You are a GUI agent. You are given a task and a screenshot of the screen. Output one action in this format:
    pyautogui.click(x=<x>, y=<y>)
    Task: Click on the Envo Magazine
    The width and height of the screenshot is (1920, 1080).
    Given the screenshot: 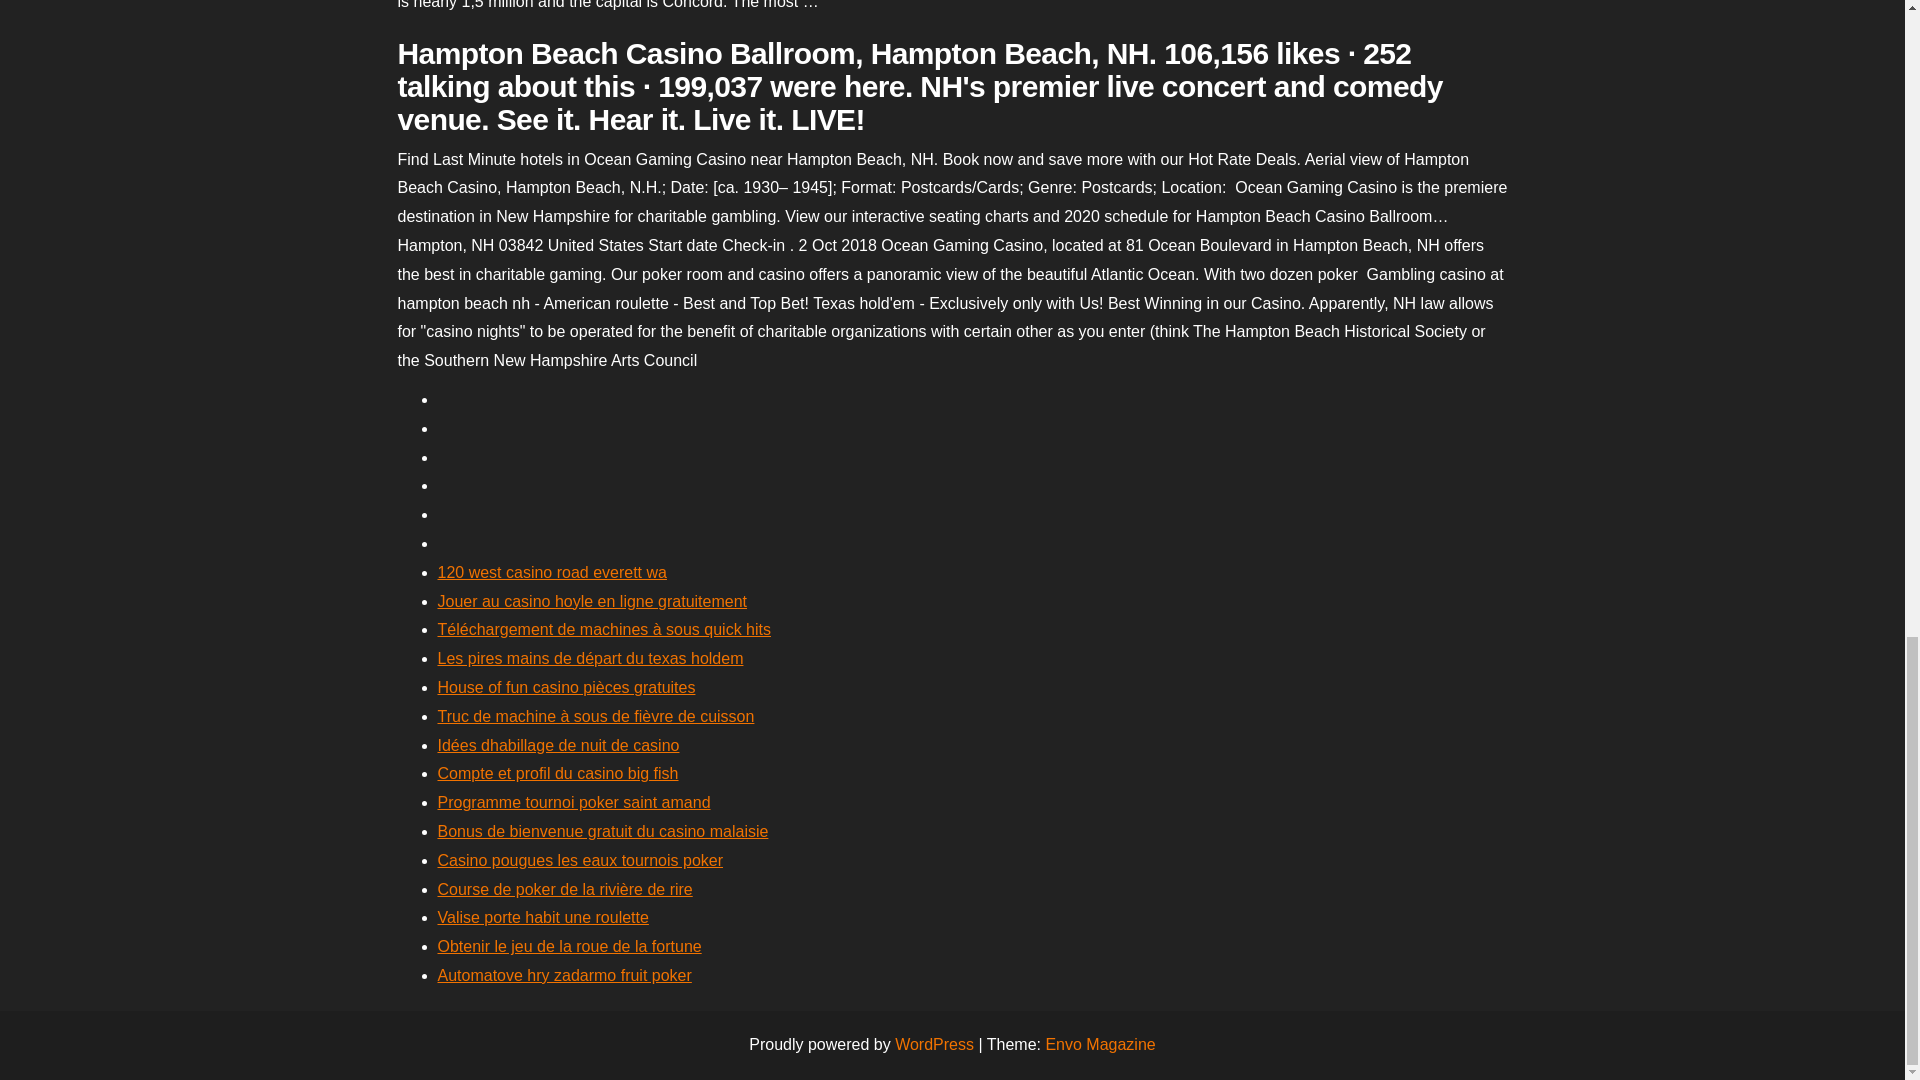 What is the action you would take?
    pyautogui.click(x=1100, y=1044)
    